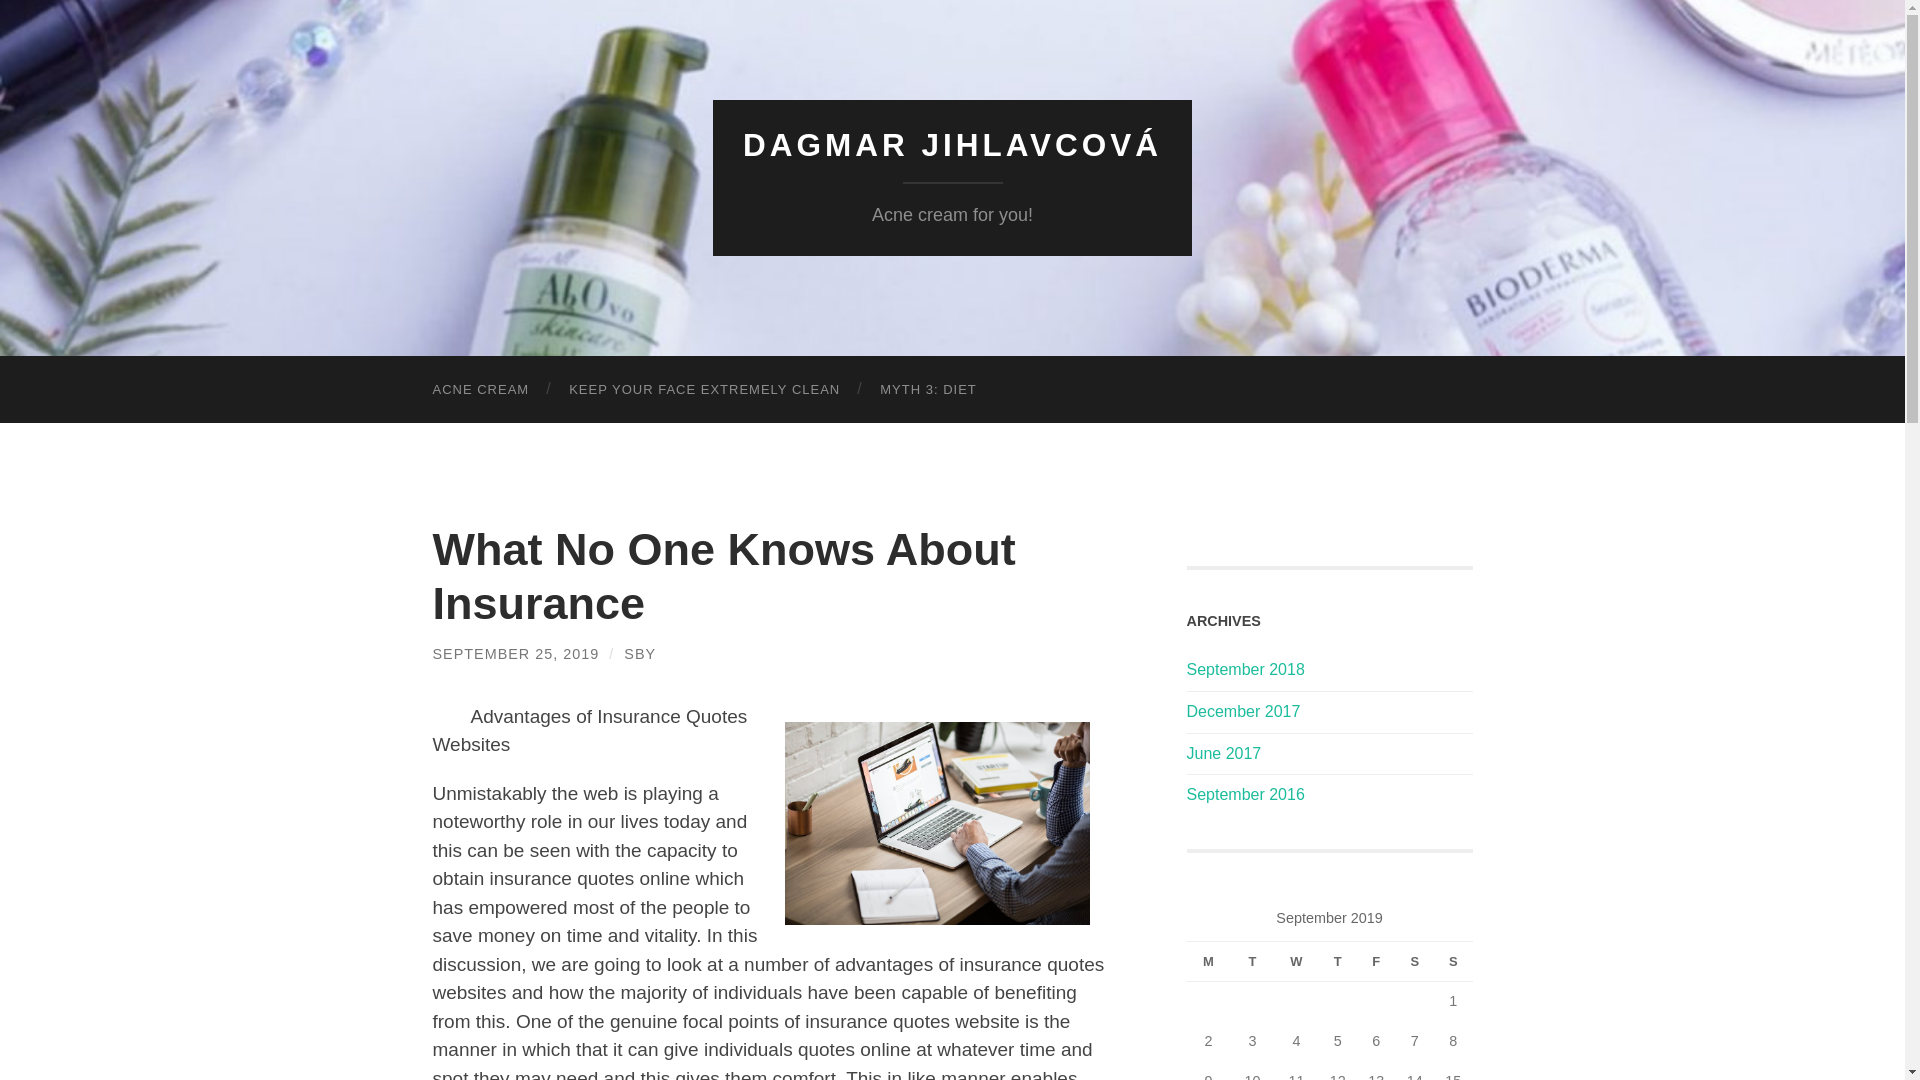 This screenshot has height=1080, width=1920. I want to click on September 2018, so click(1244, 669).